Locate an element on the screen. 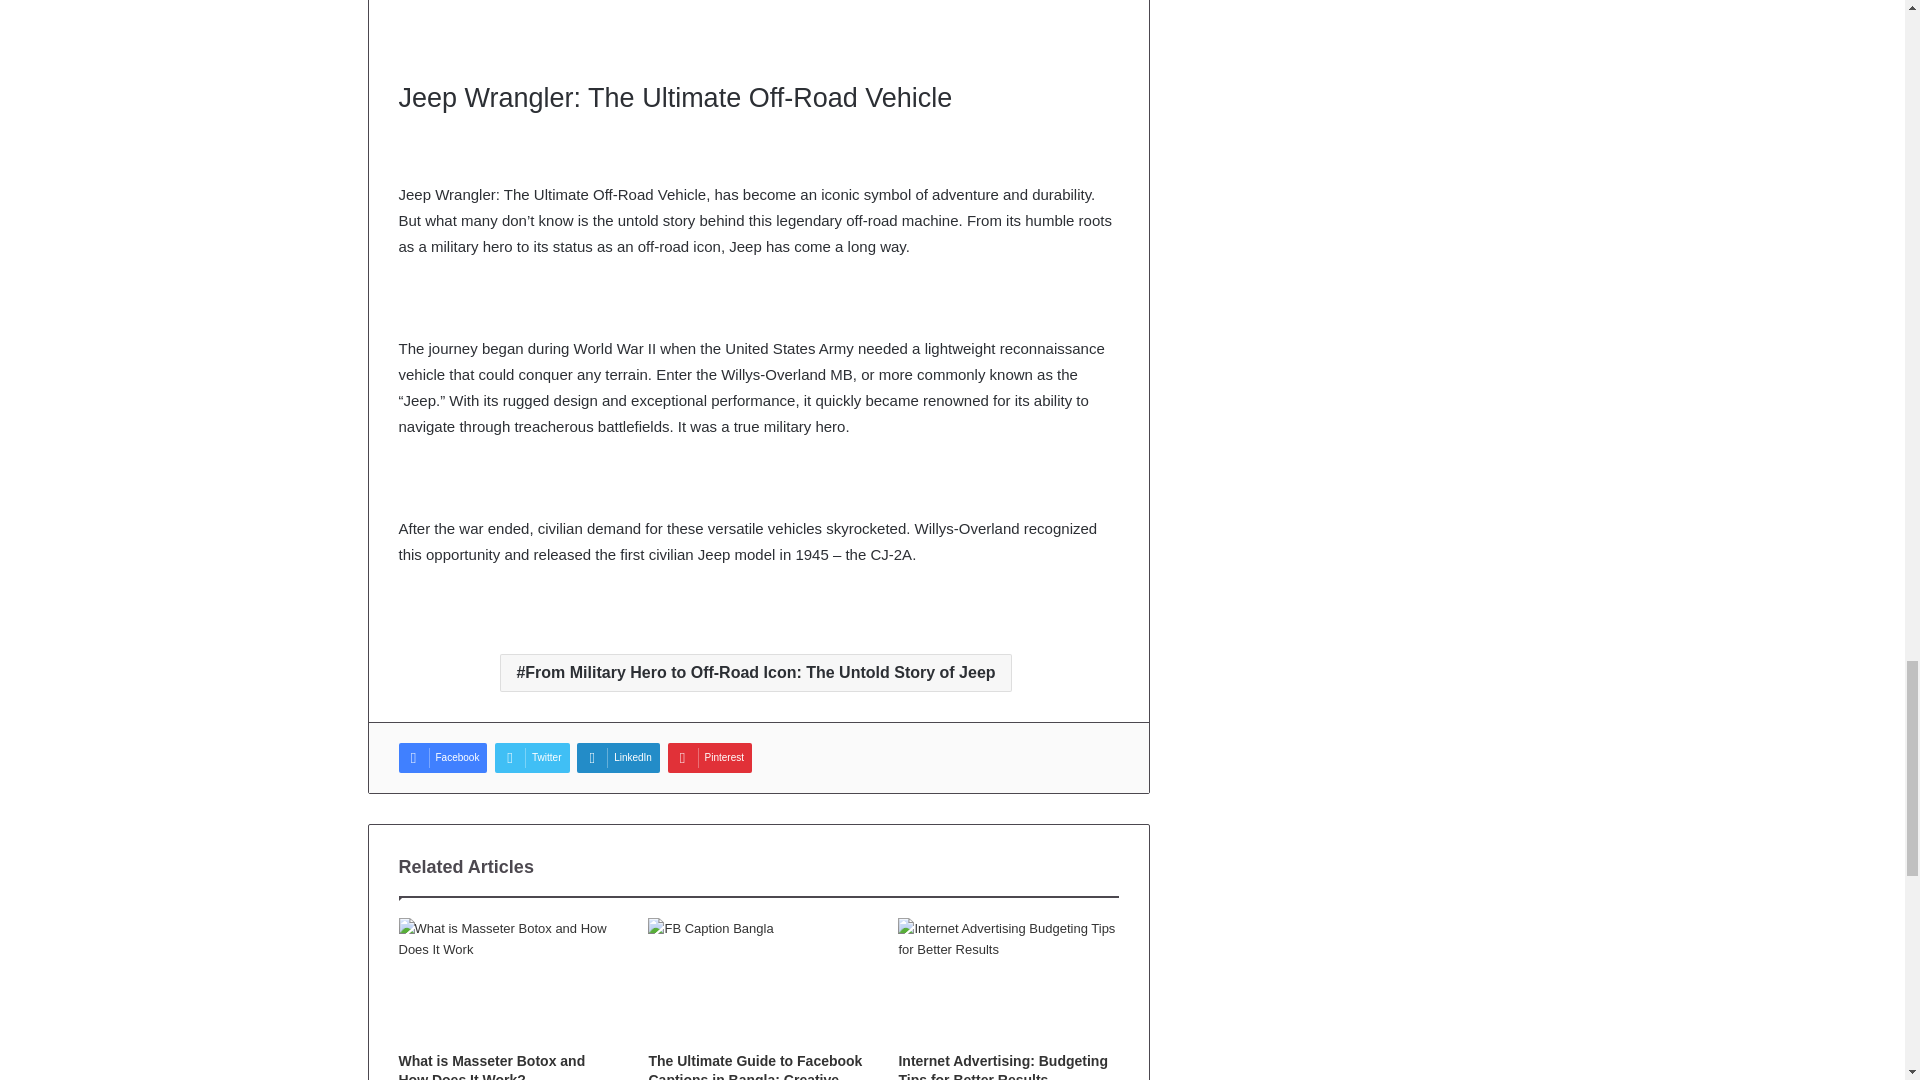 The height and width of the screenshot is (1080, 1920). Facebook is located at coordinates (442, 758).